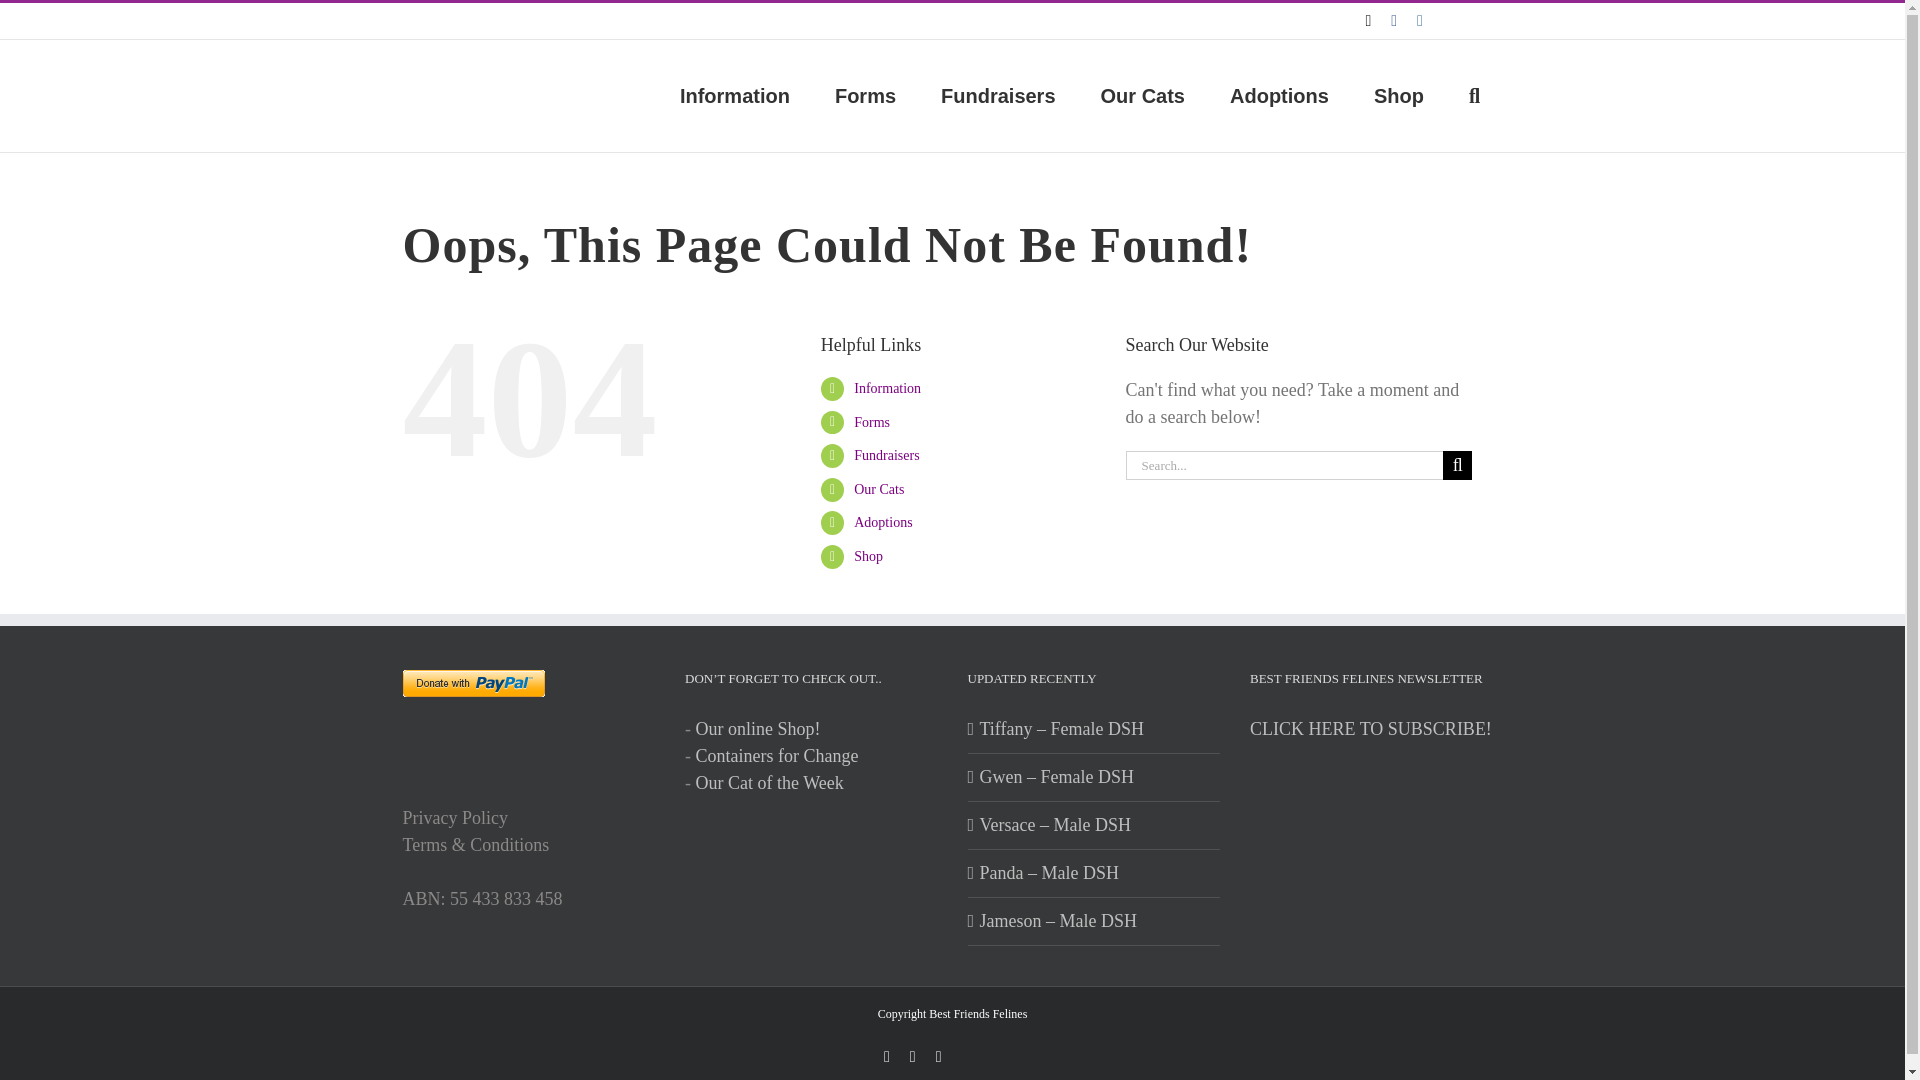  What do you see at coordinates (1142, 96) in the screenshot?
I see `Our Cats` at bounding box center [1142, 96].